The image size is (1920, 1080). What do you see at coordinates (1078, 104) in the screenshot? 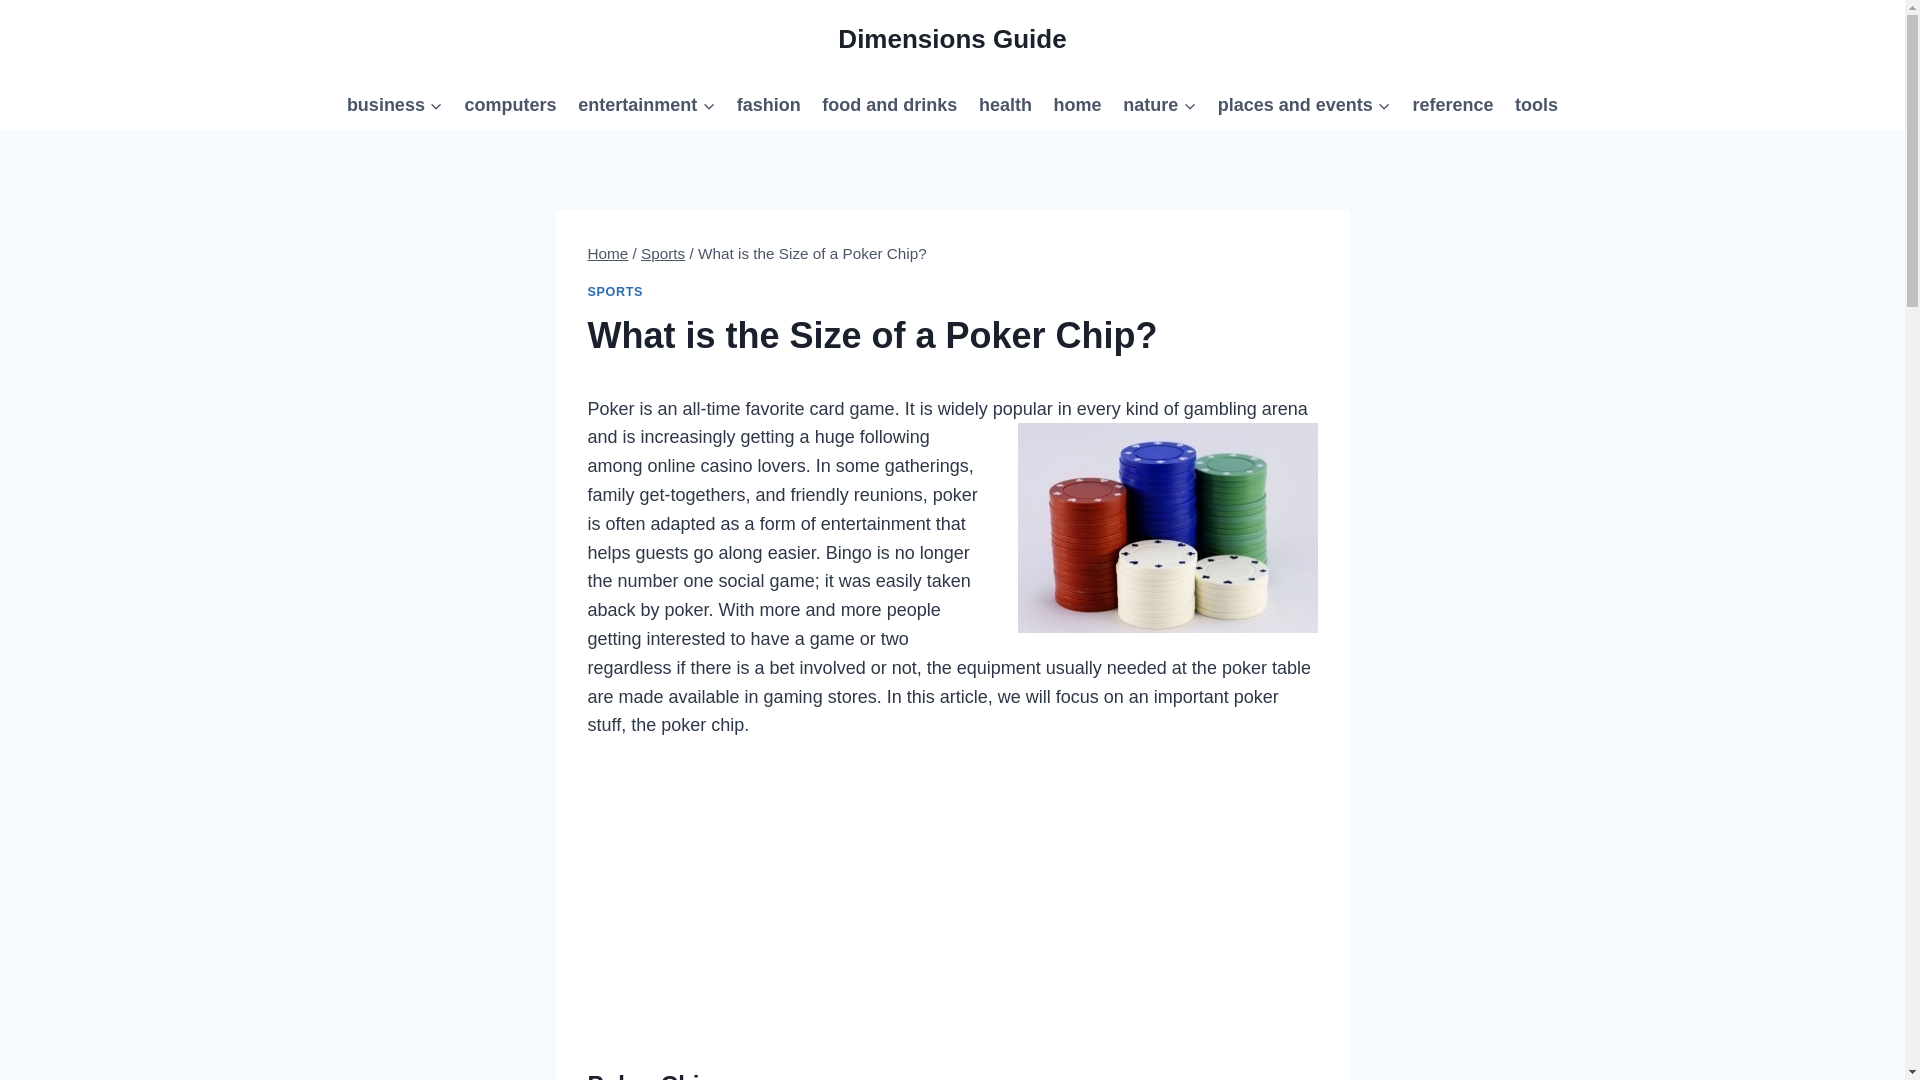
I see `home` at bounding box center [1078, 104].